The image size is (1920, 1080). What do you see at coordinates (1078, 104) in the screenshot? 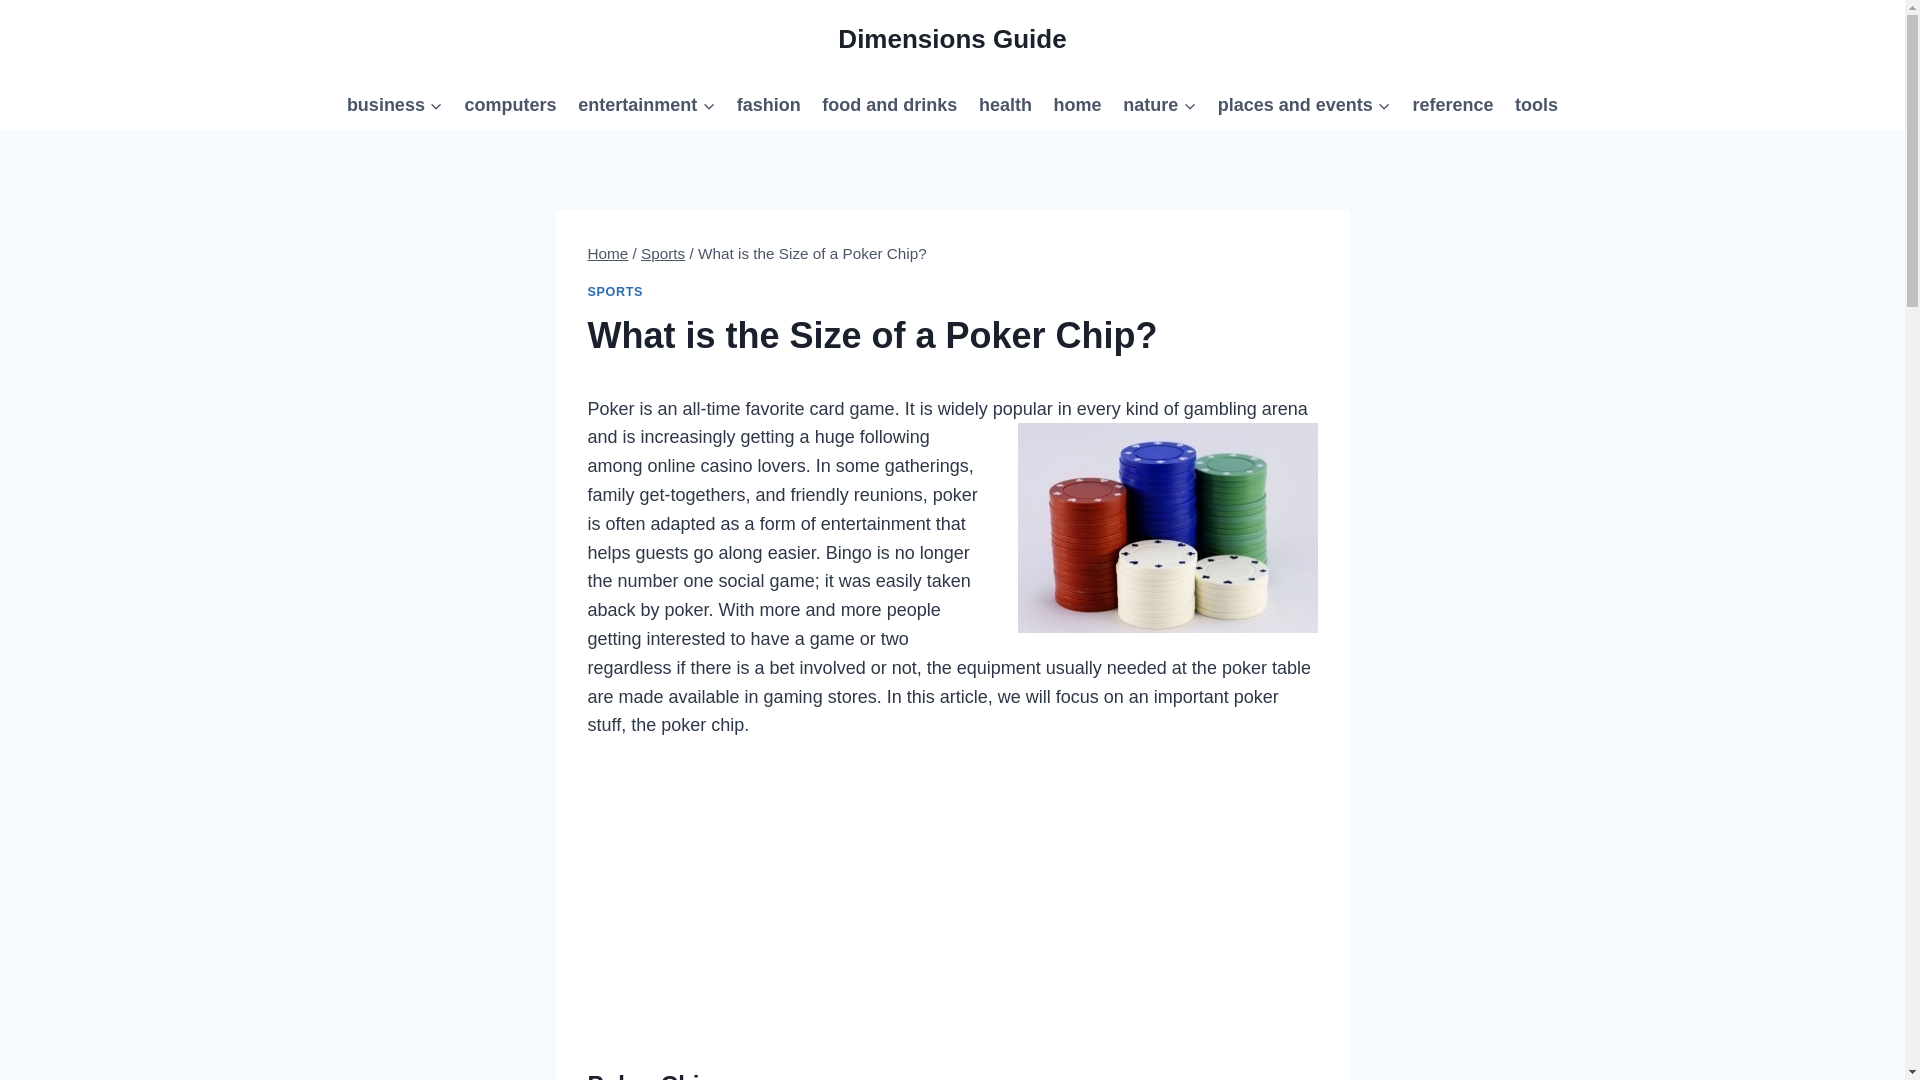
I see `home` at bounding box center [1078, 104].